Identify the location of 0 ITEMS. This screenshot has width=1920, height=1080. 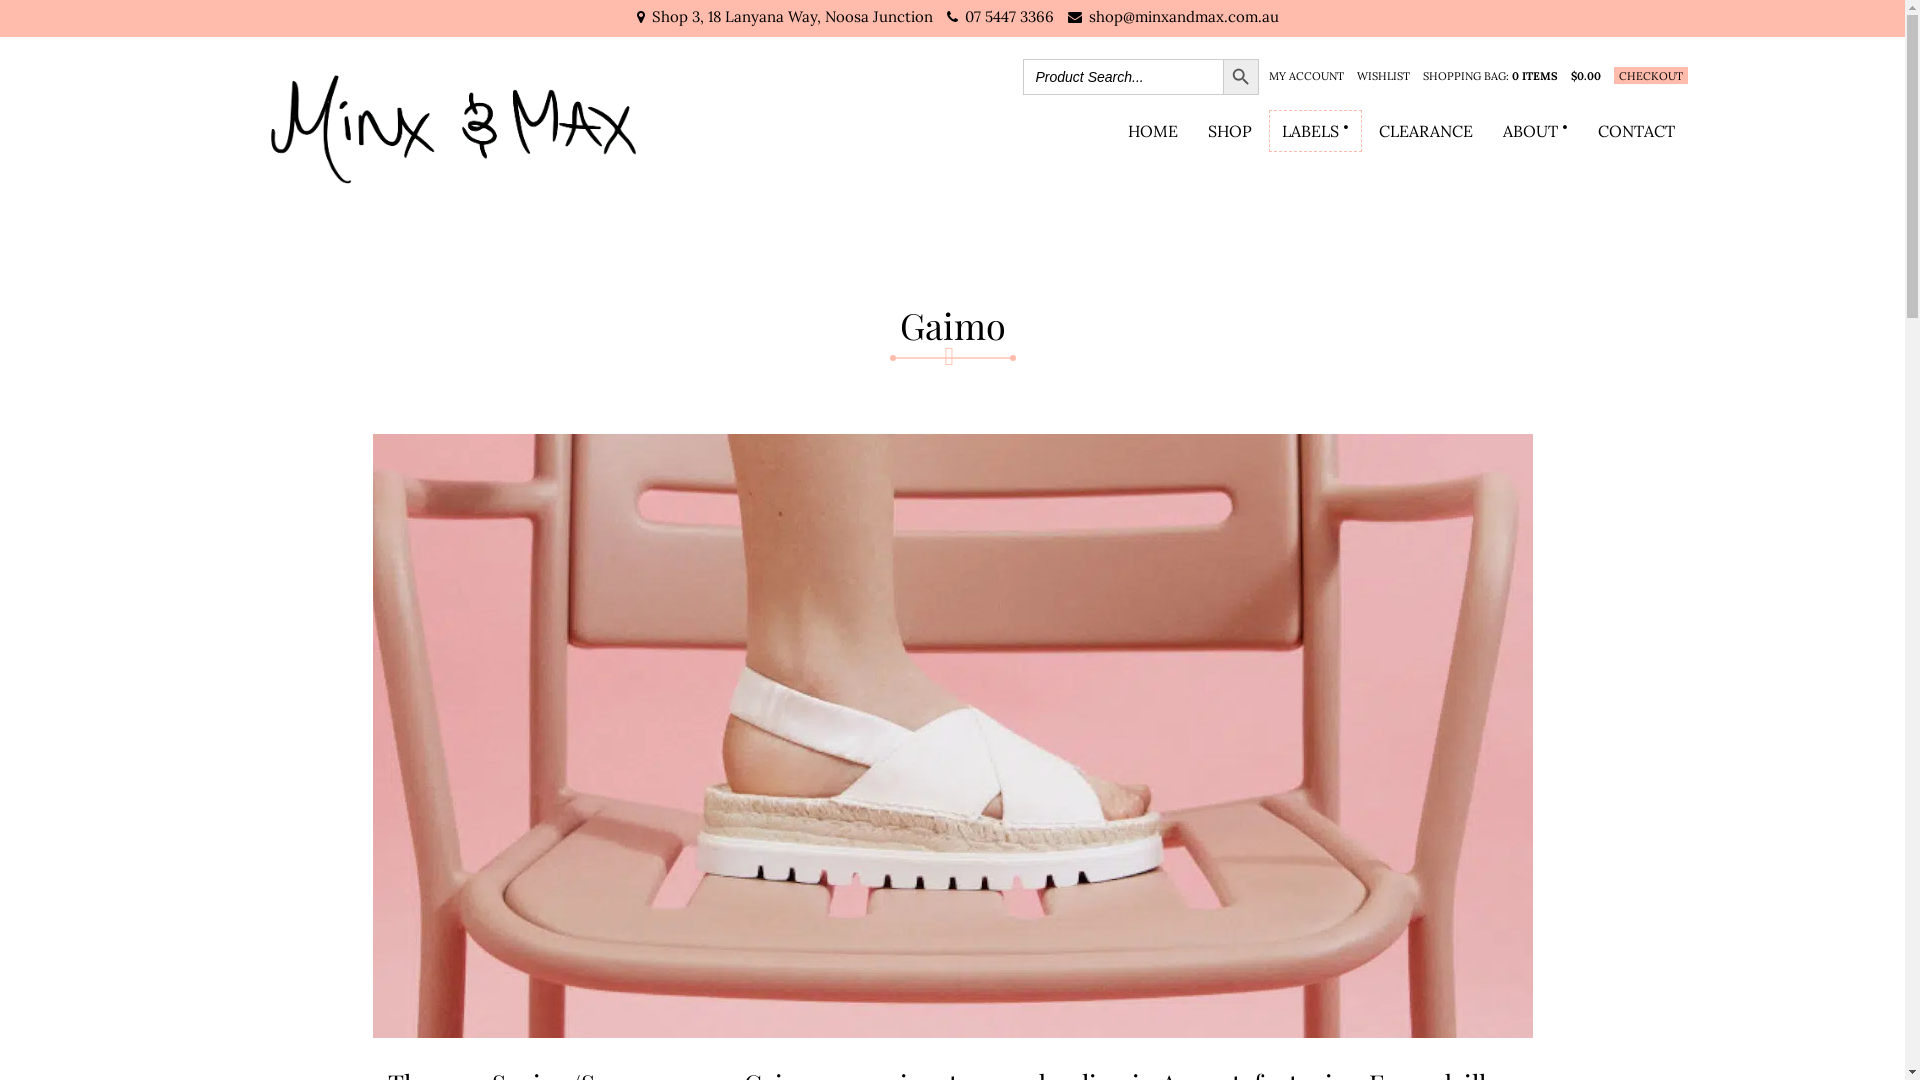
(1535, 76).